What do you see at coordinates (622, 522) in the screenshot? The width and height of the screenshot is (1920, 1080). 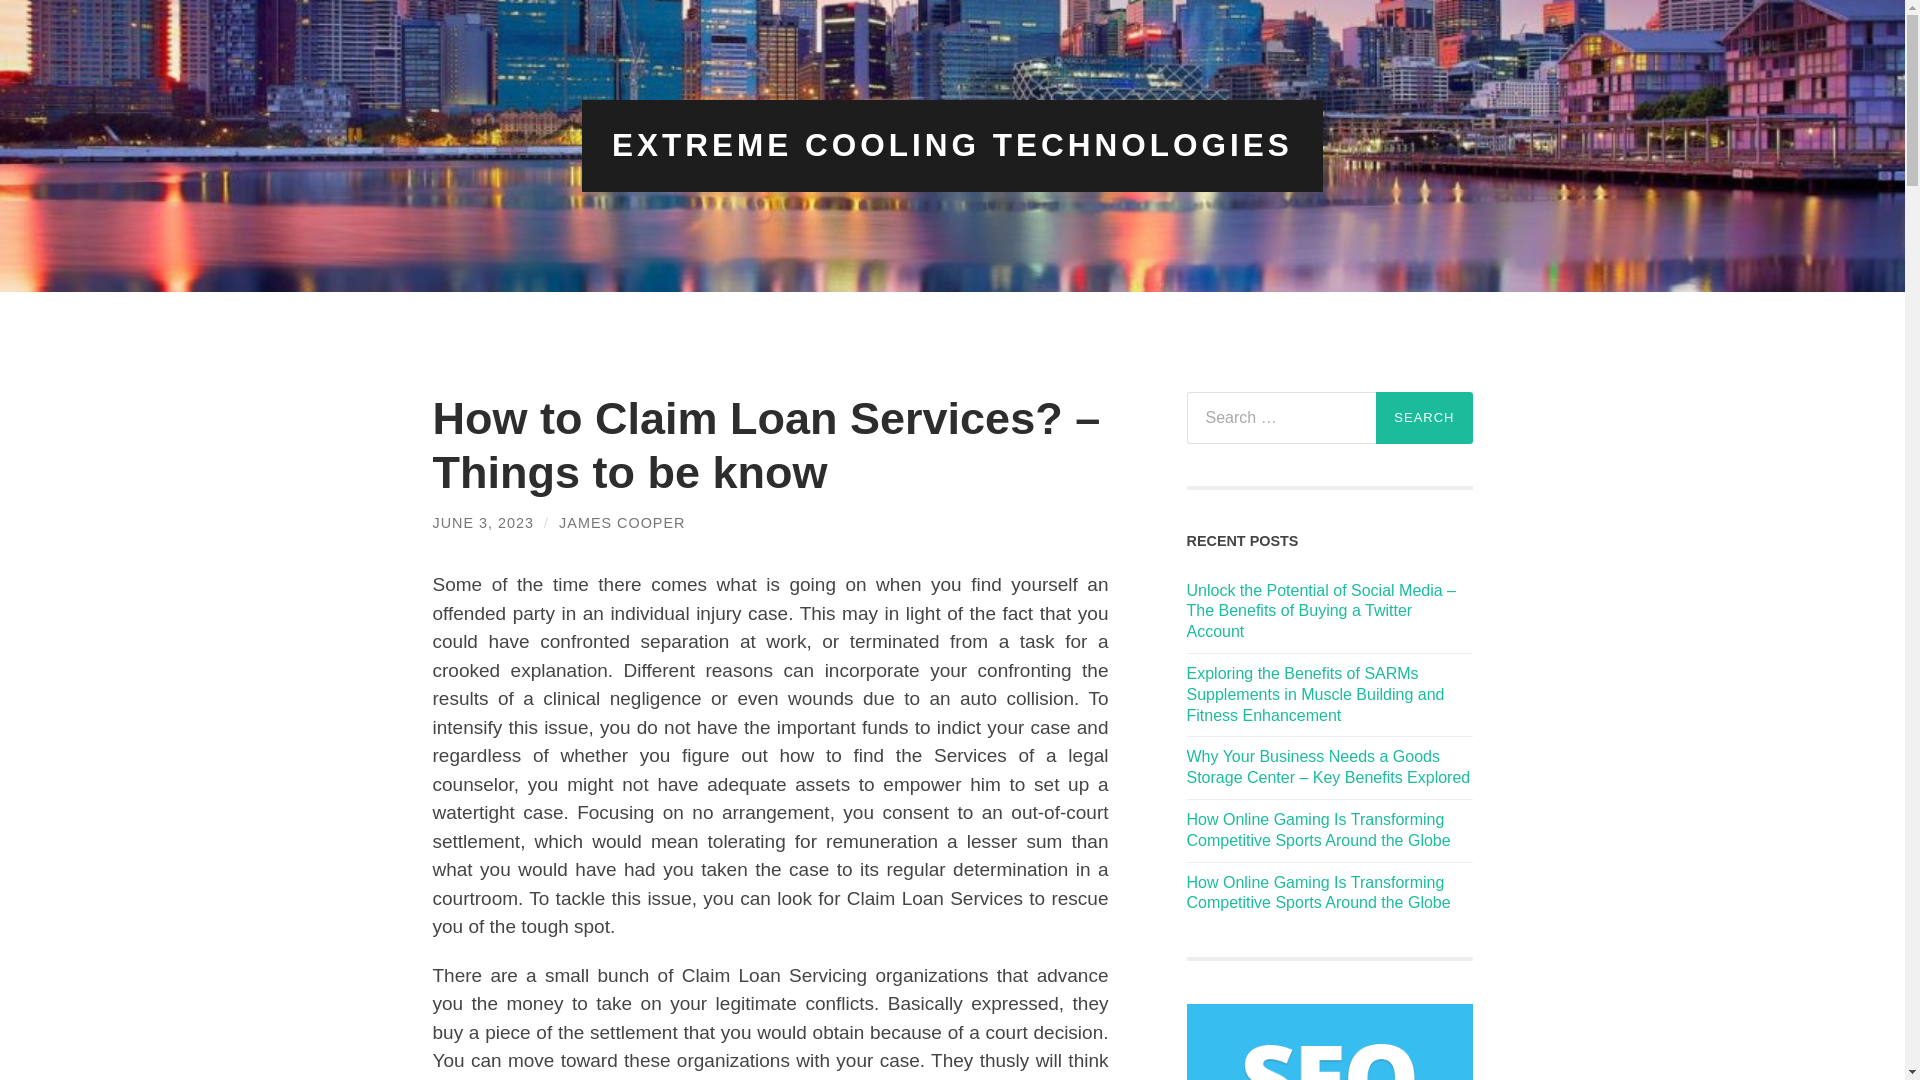 I see `JAMES COOPER` at bounding box center [622, 522].